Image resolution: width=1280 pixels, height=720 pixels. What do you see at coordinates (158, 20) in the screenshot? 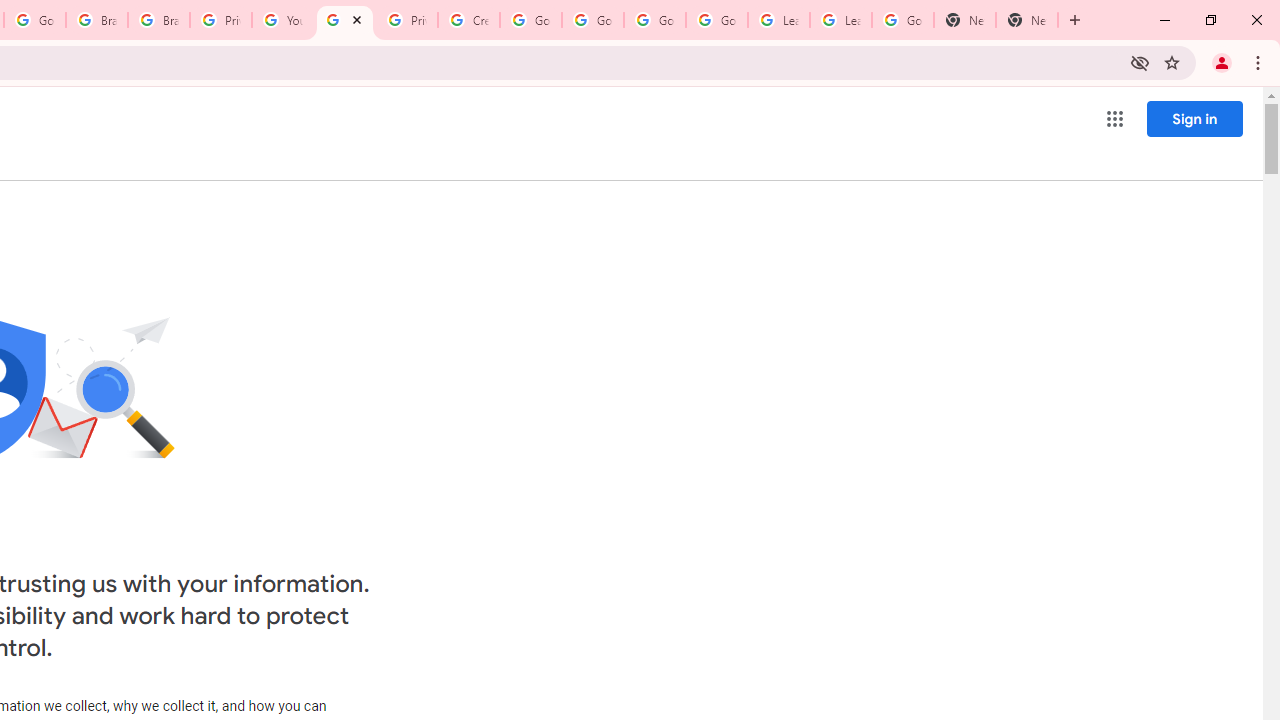
I see `Brand Resource Center` at bounding box center [158, 20].